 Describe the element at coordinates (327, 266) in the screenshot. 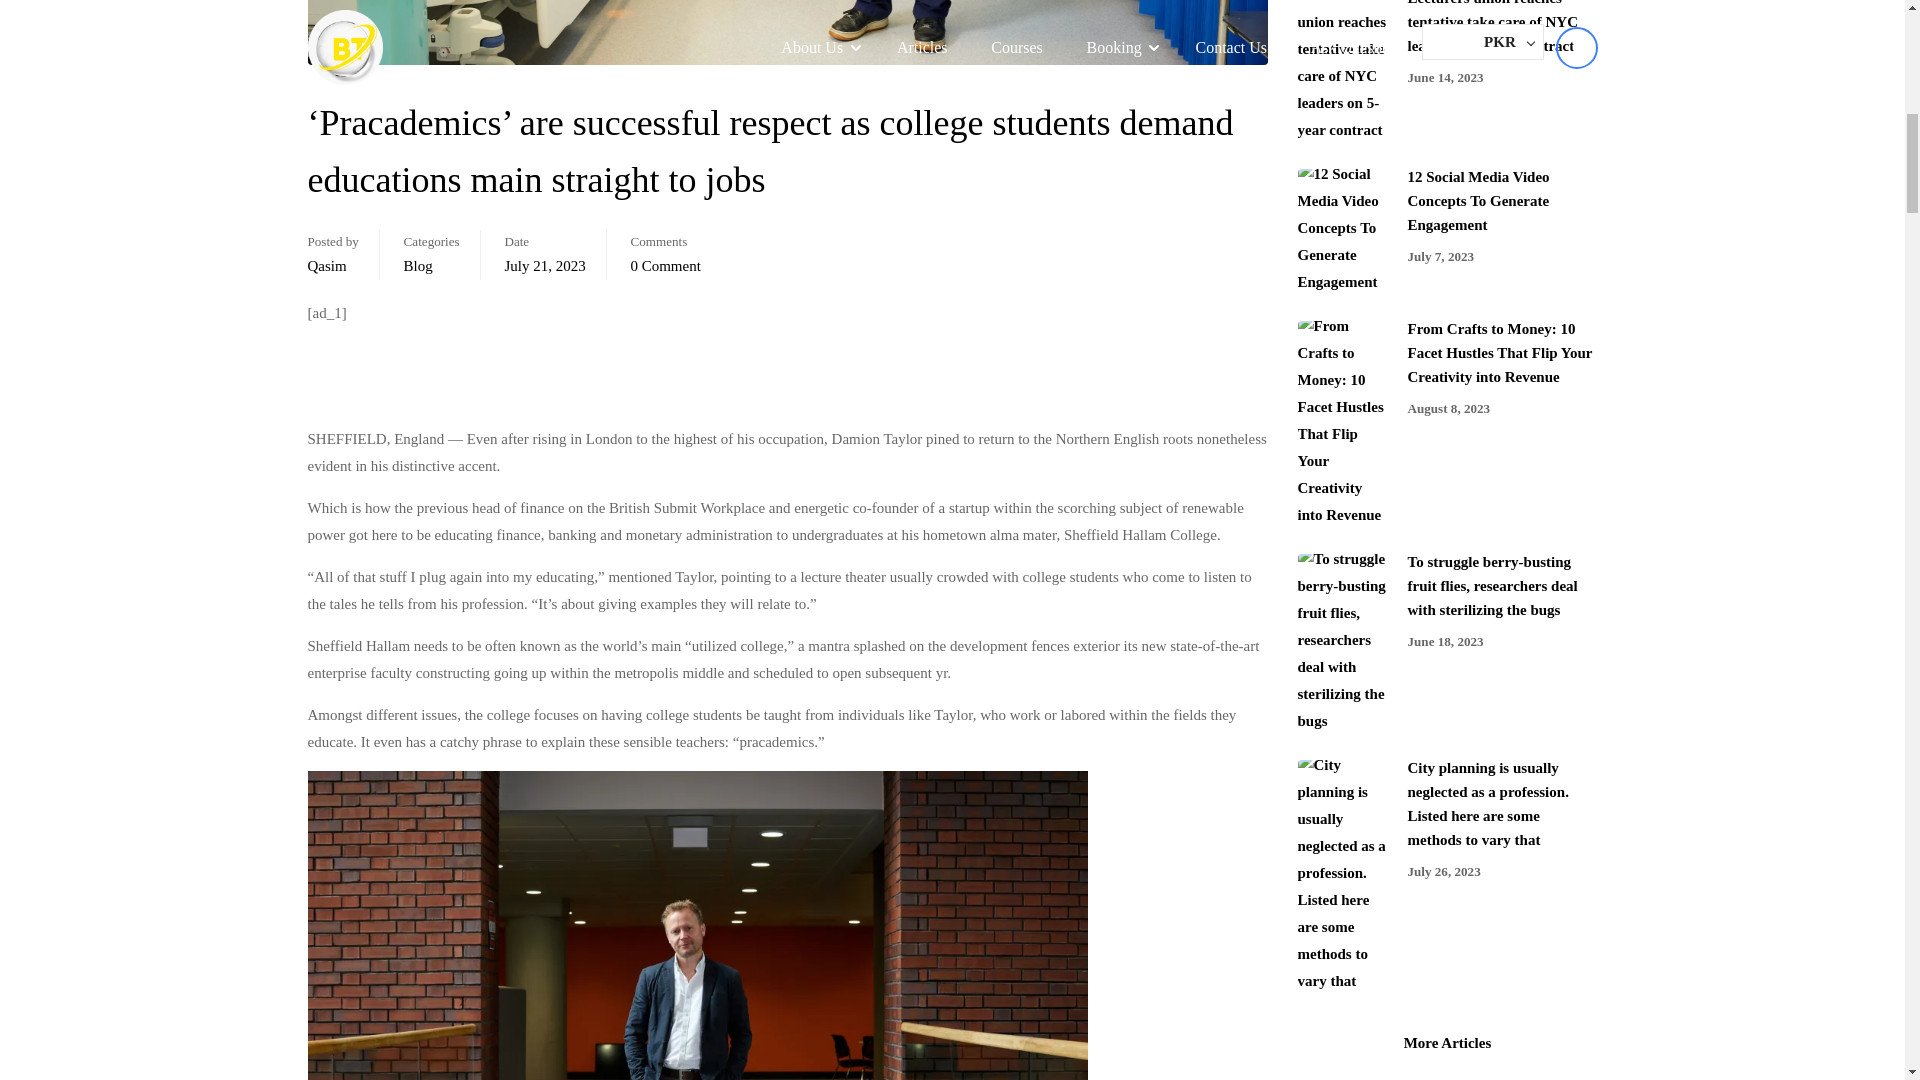

I see `Qasim` at that location.